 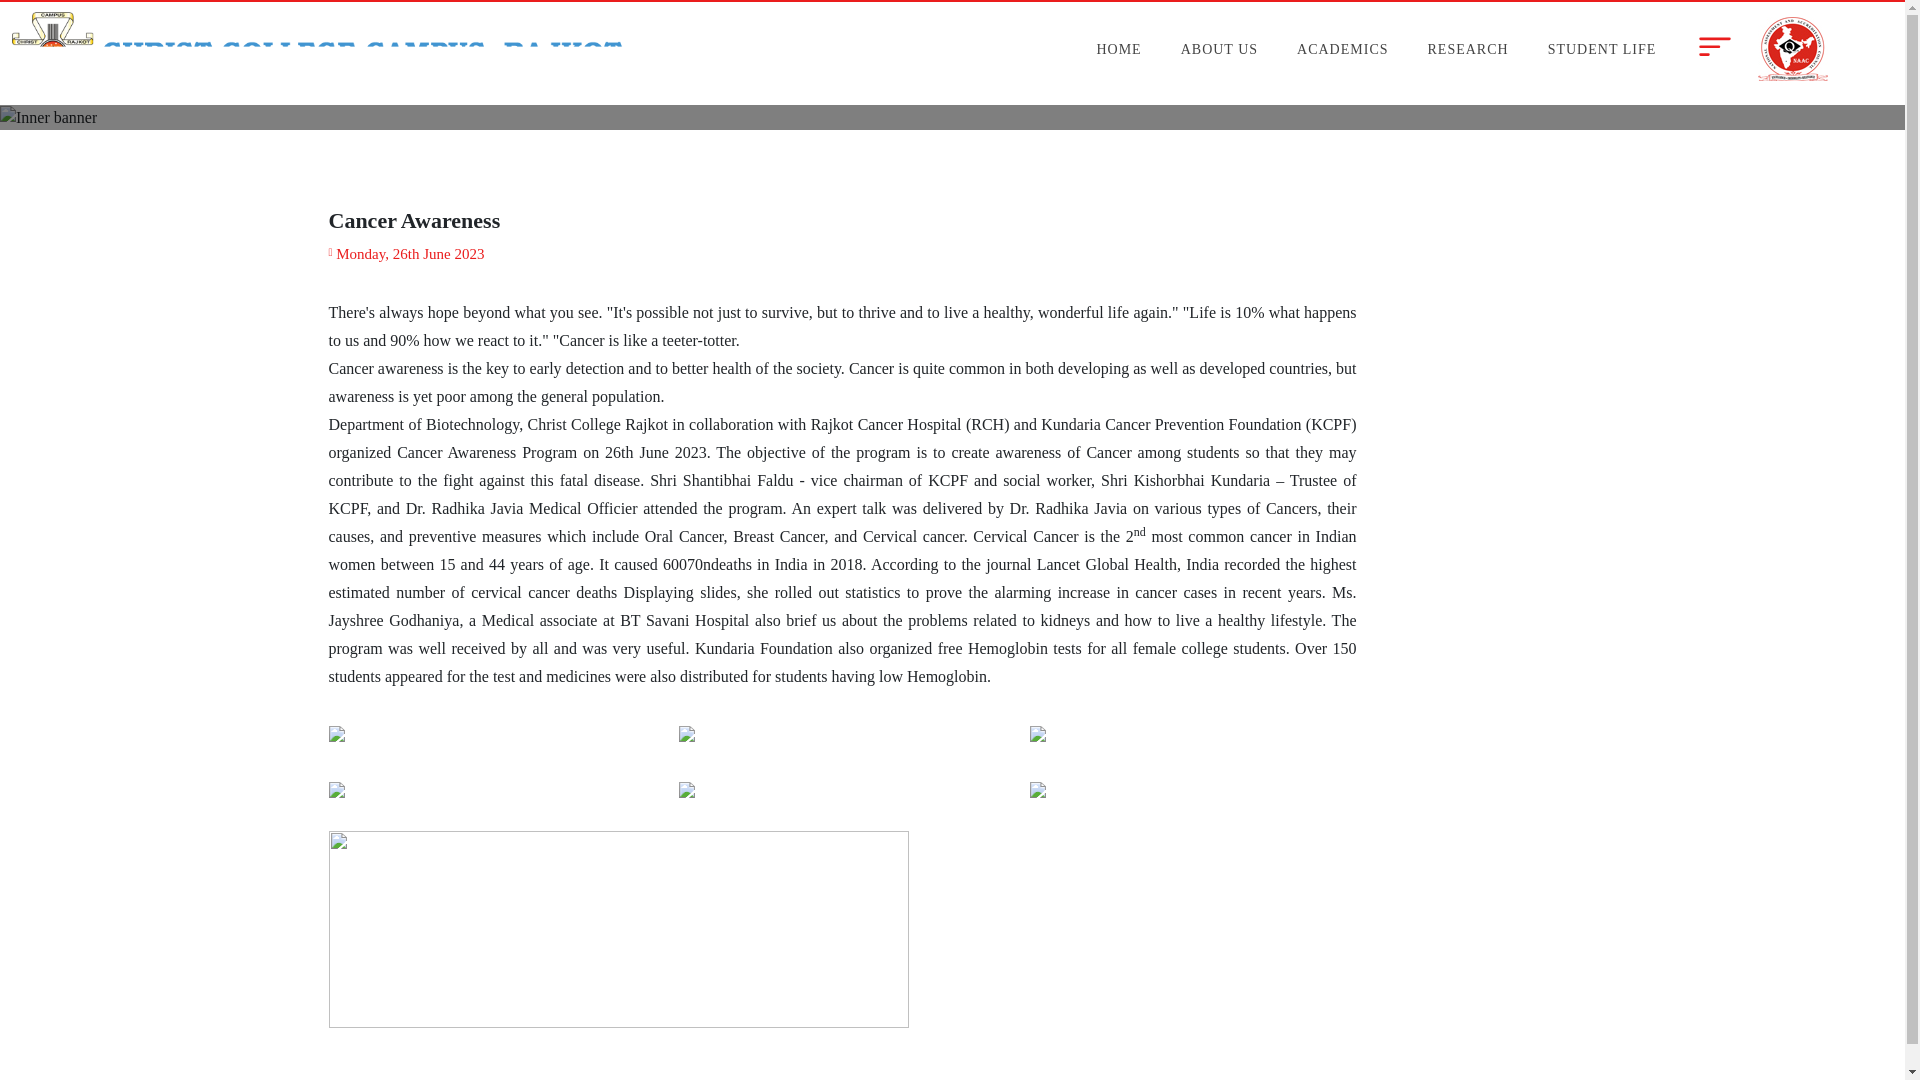 What do you see at coordinates (1472, 49) in the screenshot?
I see `RESEARCH` at bounding box center [1472, 49].